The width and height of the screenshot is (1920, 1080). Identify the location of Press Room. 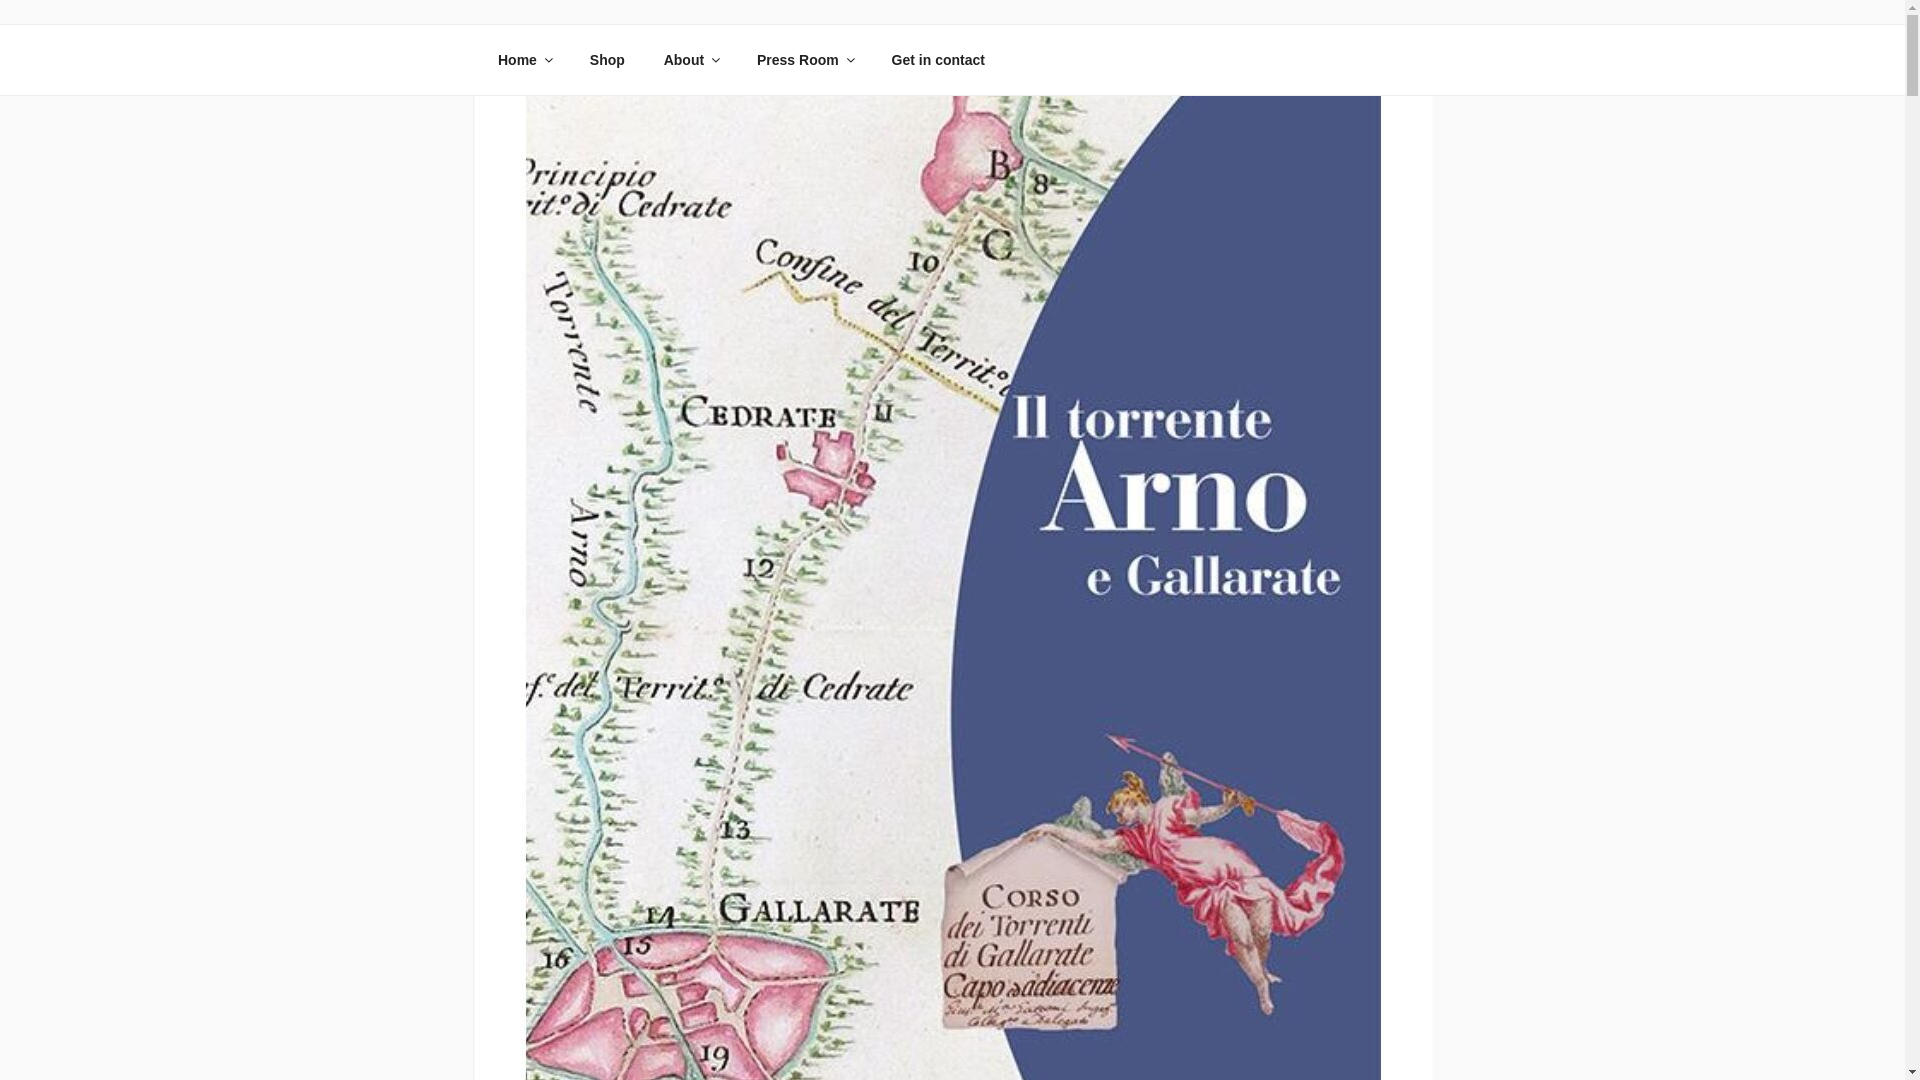
(805, 60).